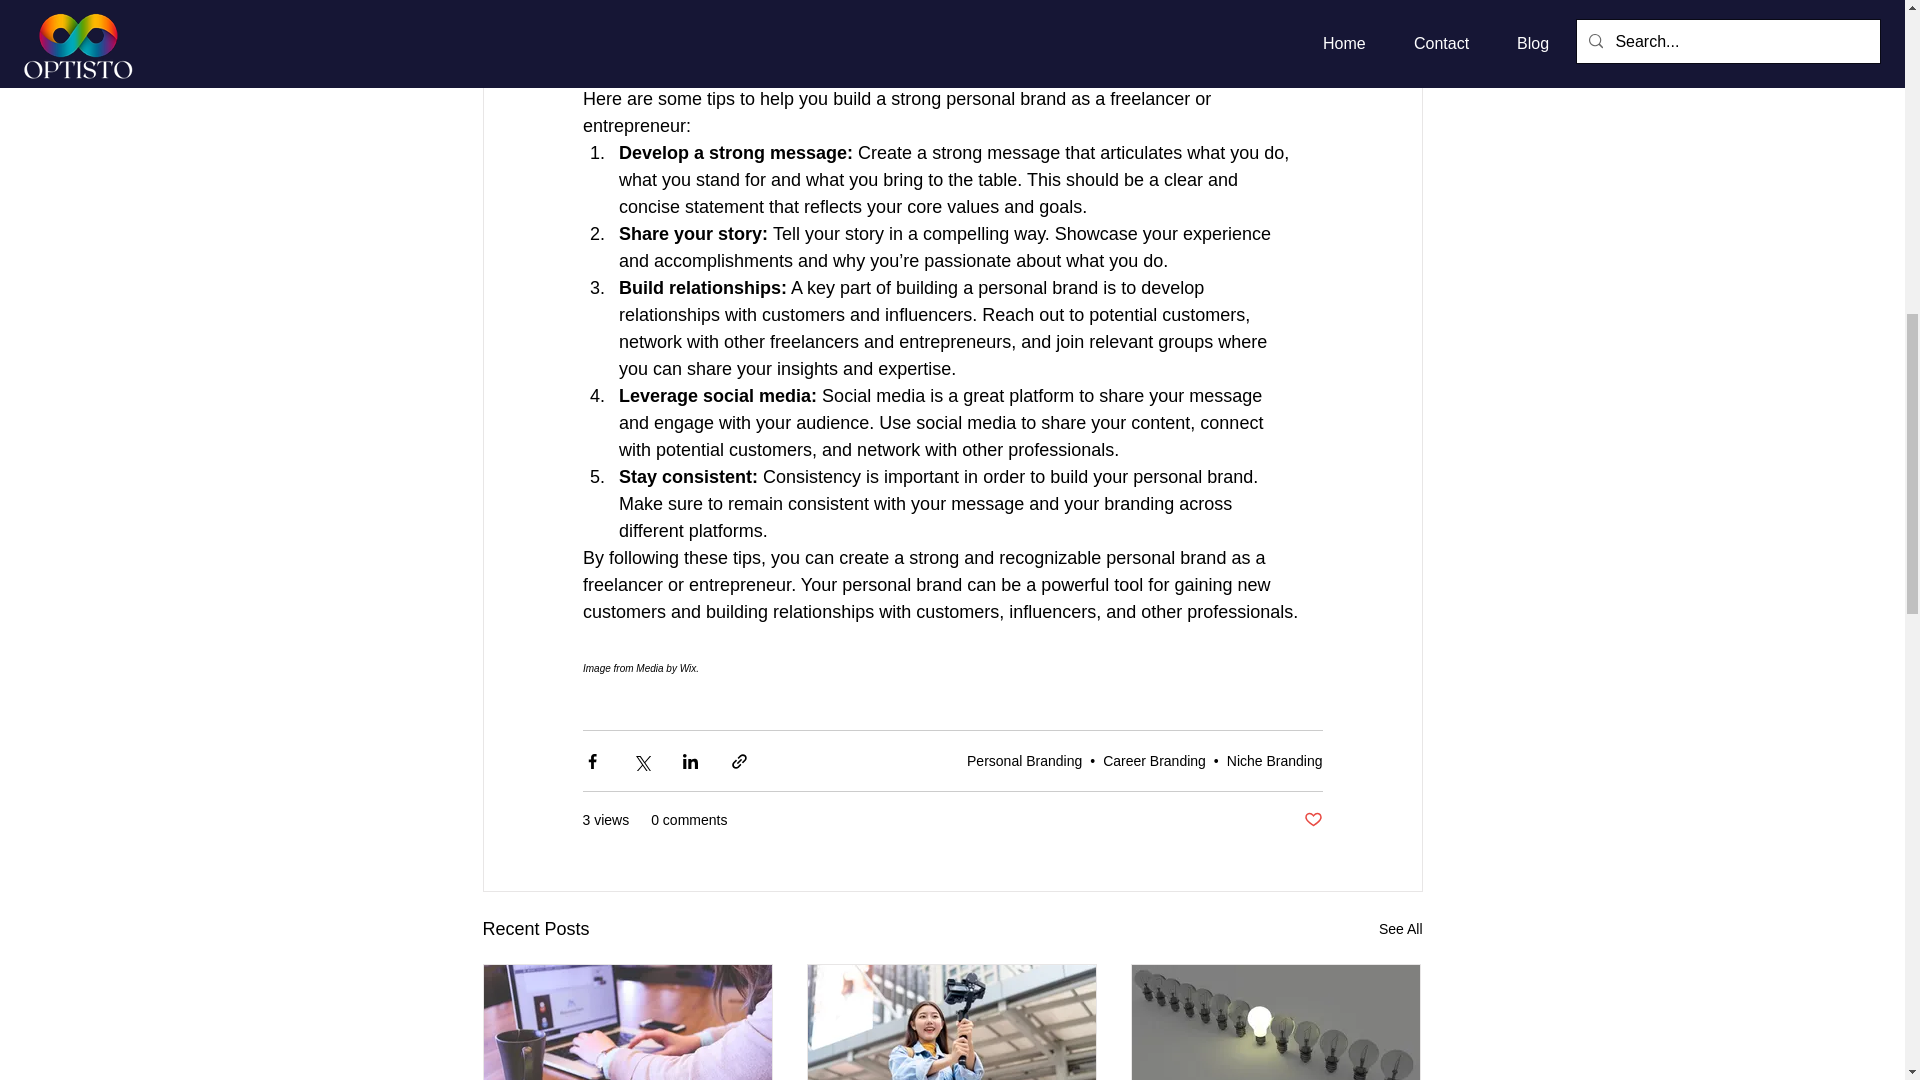 This screenshot has height=1080, width=1920. I want to click on Post not marked as liked, so click(1312, 820).